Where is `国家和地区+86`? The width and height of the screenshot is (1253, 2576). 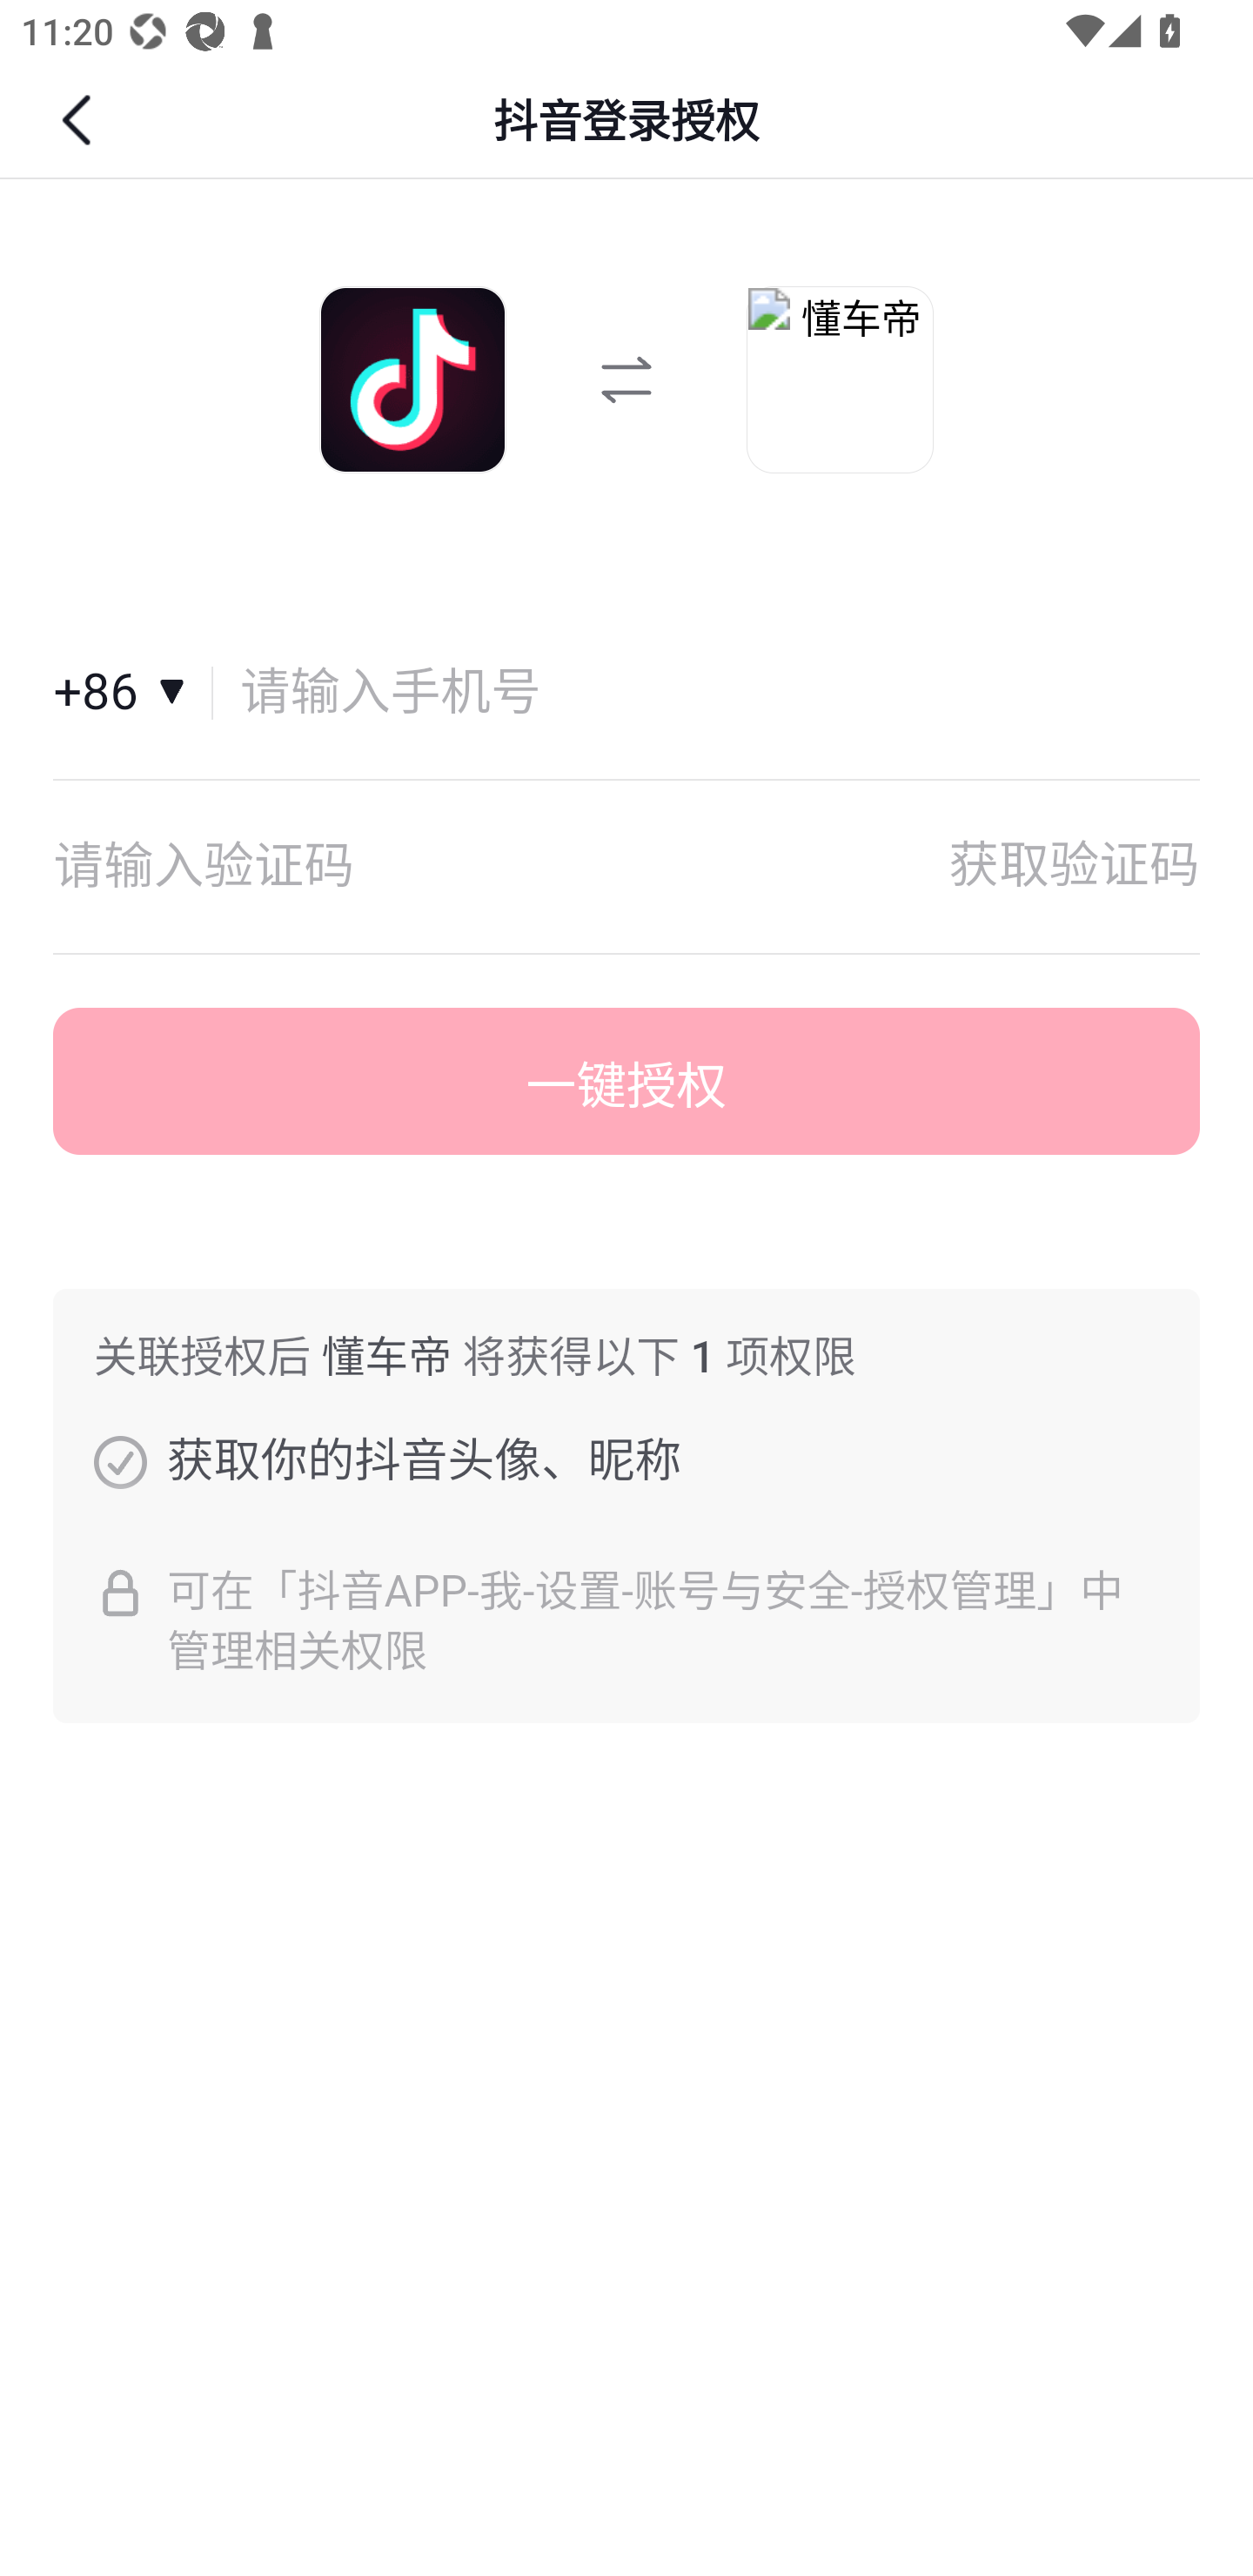 国家和地区+86 is located at coordinates (133, 693).